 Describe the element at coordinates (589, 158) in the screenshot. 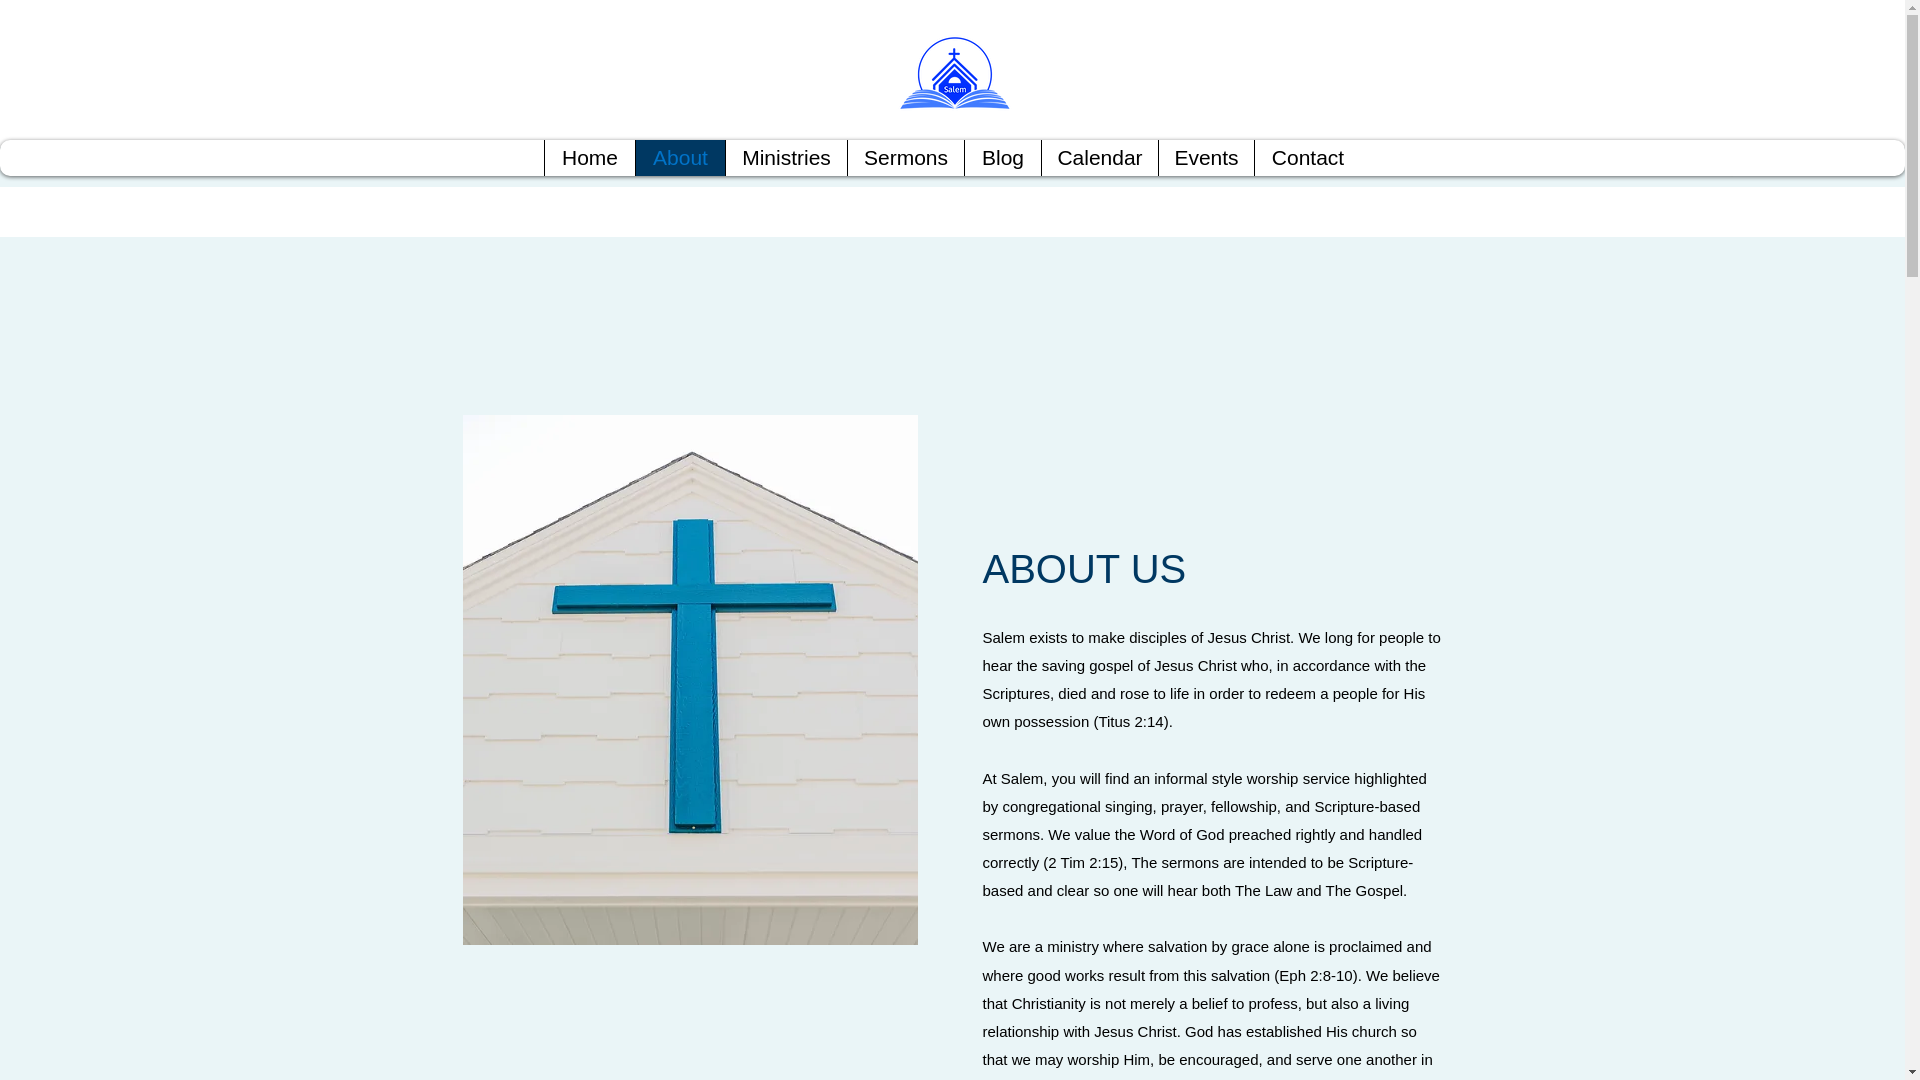

I see `Home` at that location.